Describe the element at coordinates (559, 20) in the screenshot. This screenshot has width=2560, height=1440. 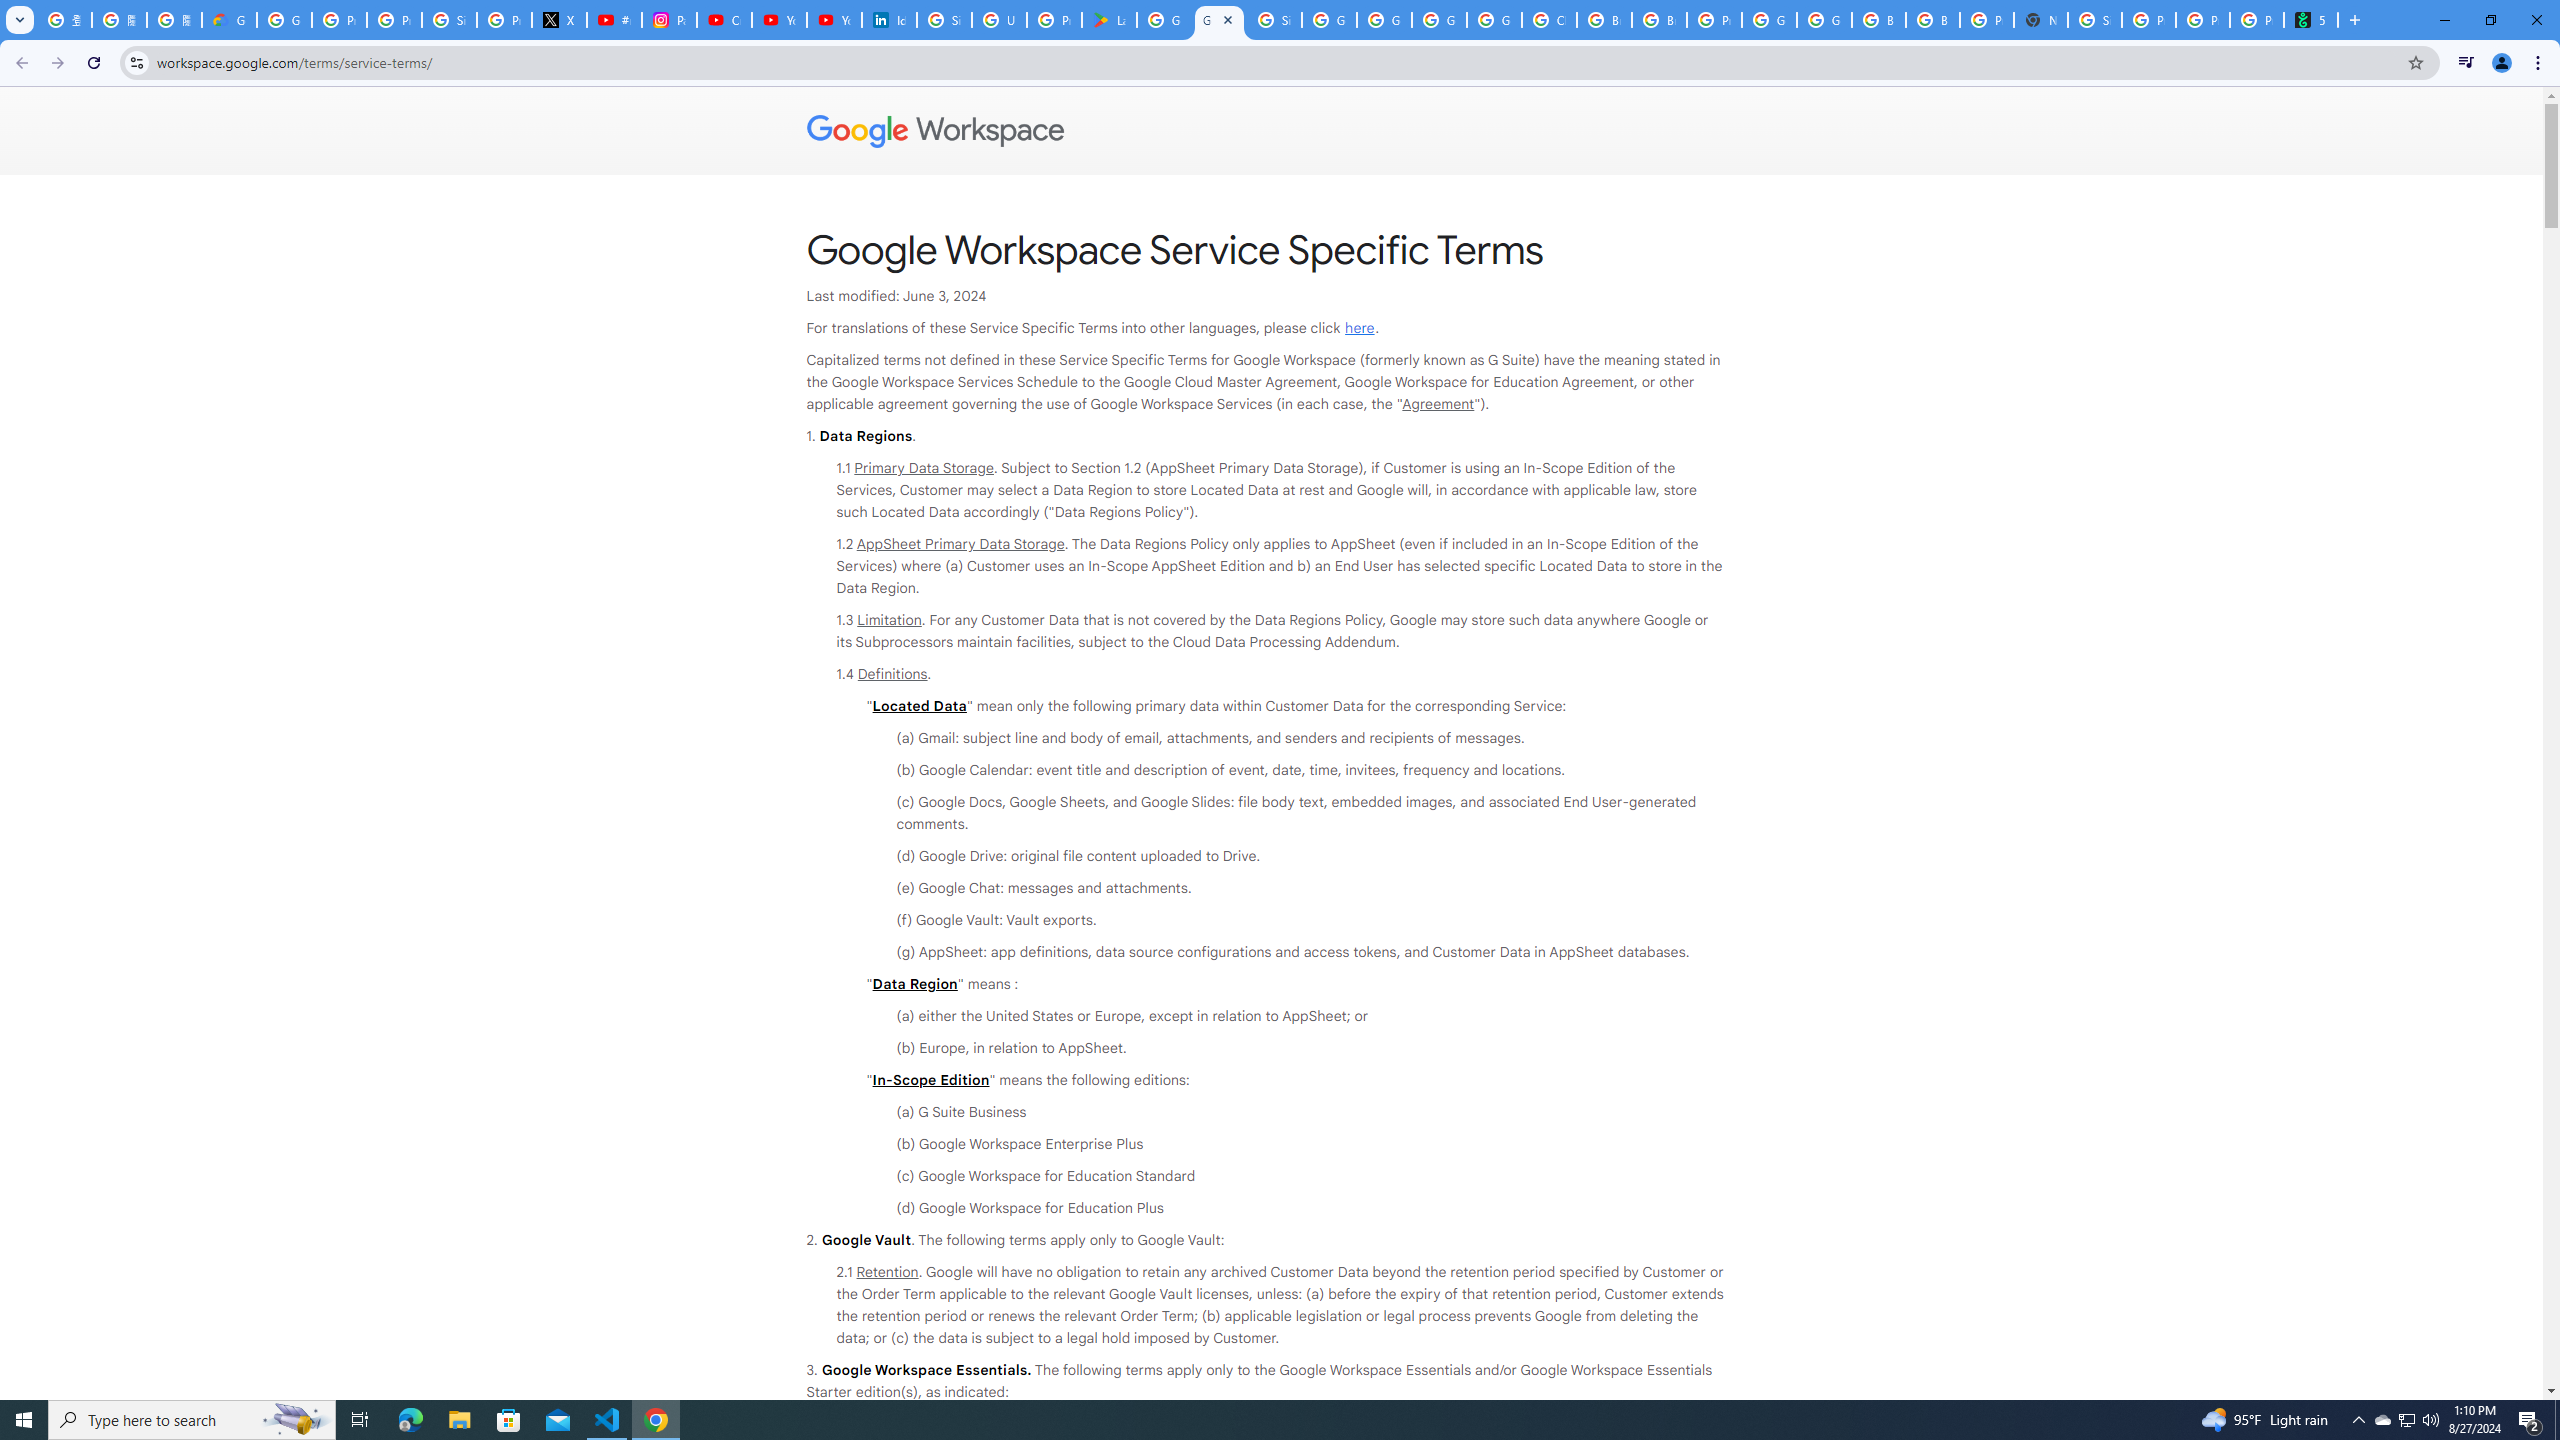
I see `X` at that location.